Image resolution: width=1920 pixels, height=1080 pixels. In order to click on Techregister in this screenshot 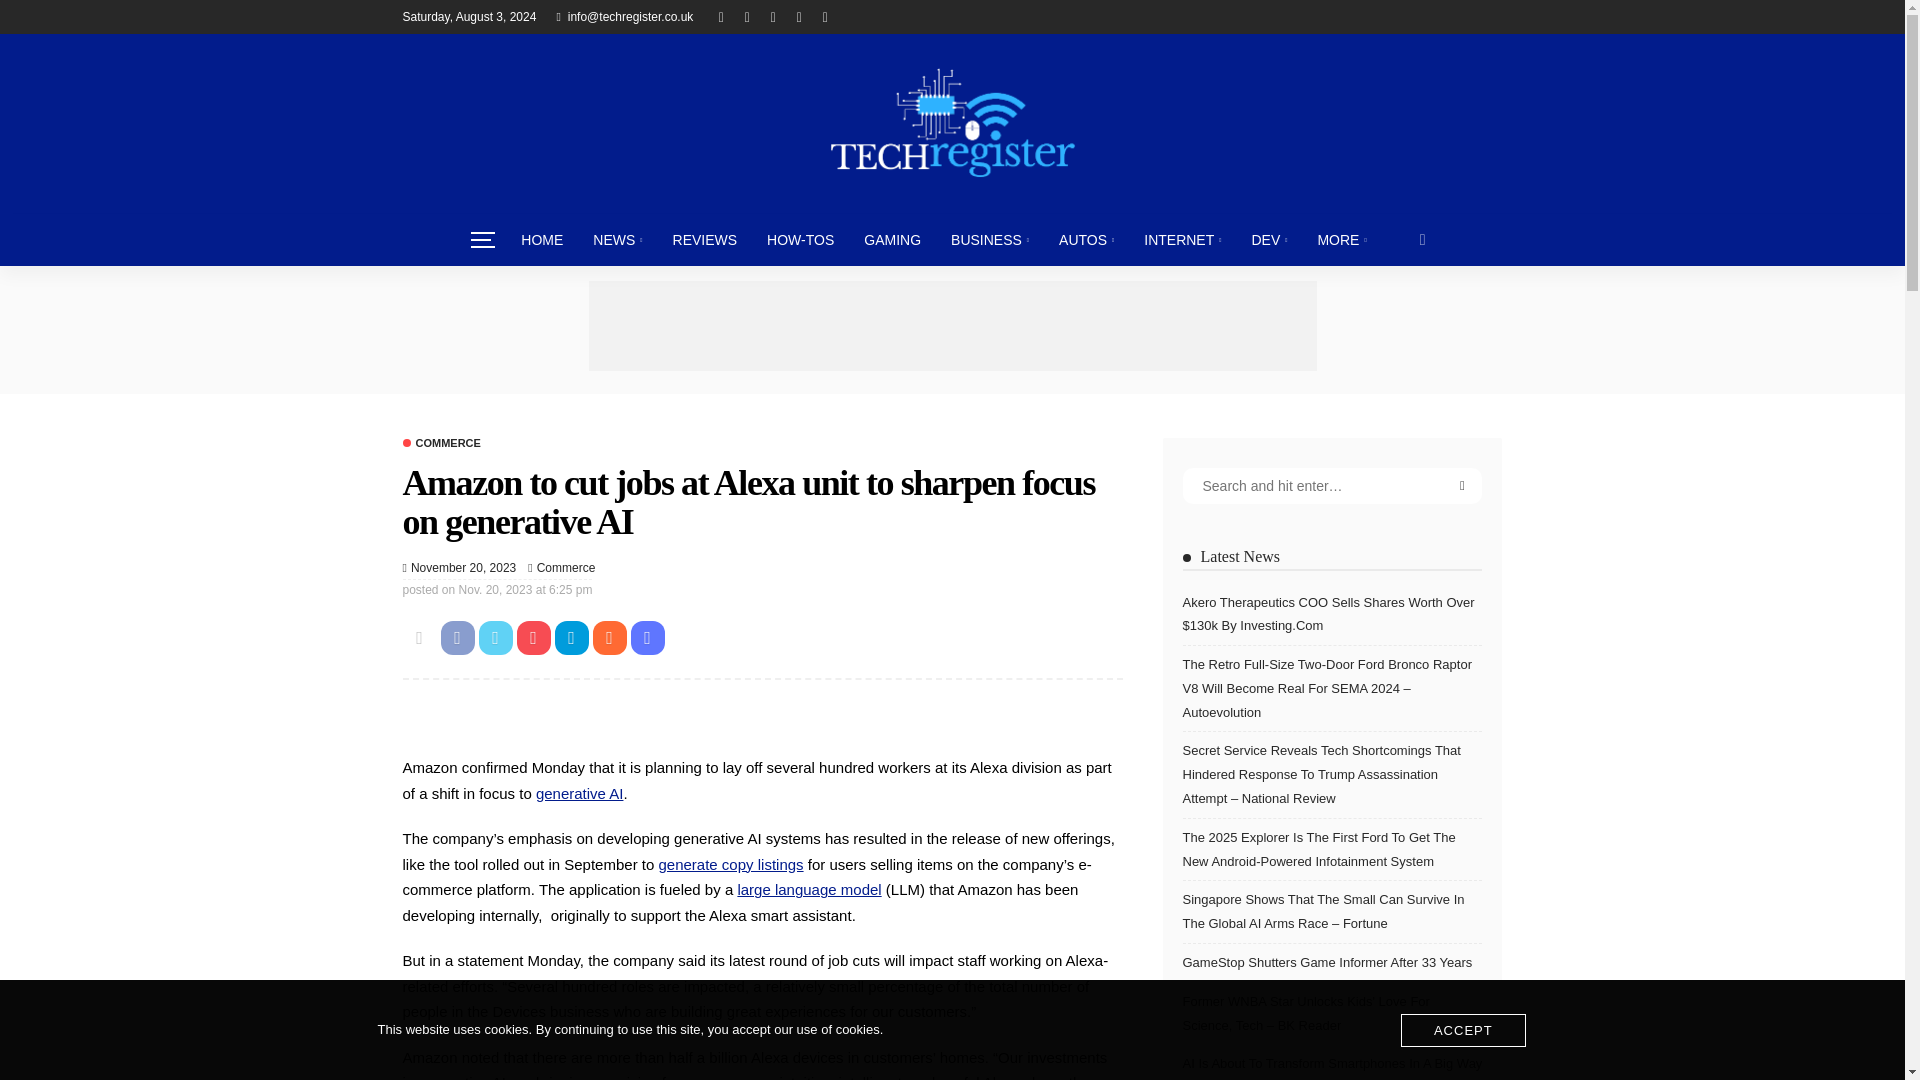, I will do `click(951, 123)`.